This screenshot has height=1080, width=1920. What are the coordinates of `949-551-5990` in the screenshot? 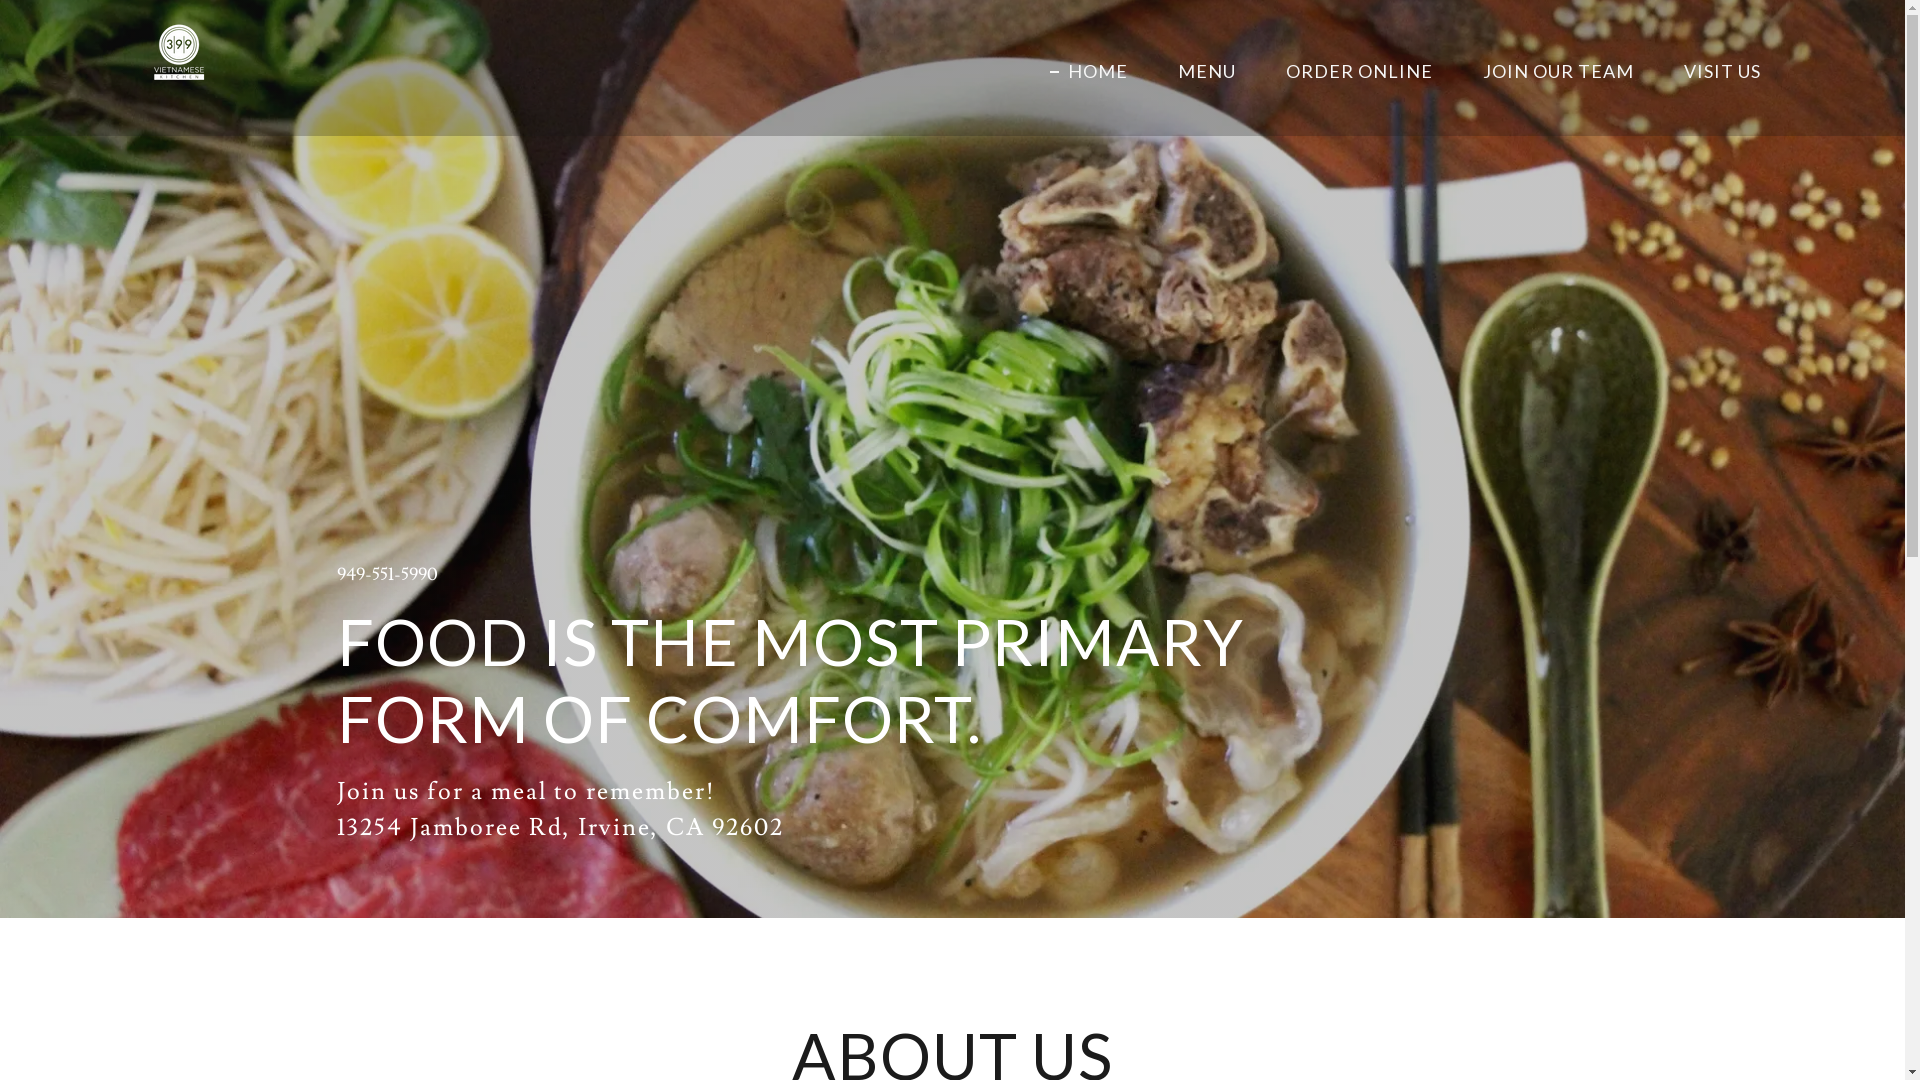 It's located at (386, 574).